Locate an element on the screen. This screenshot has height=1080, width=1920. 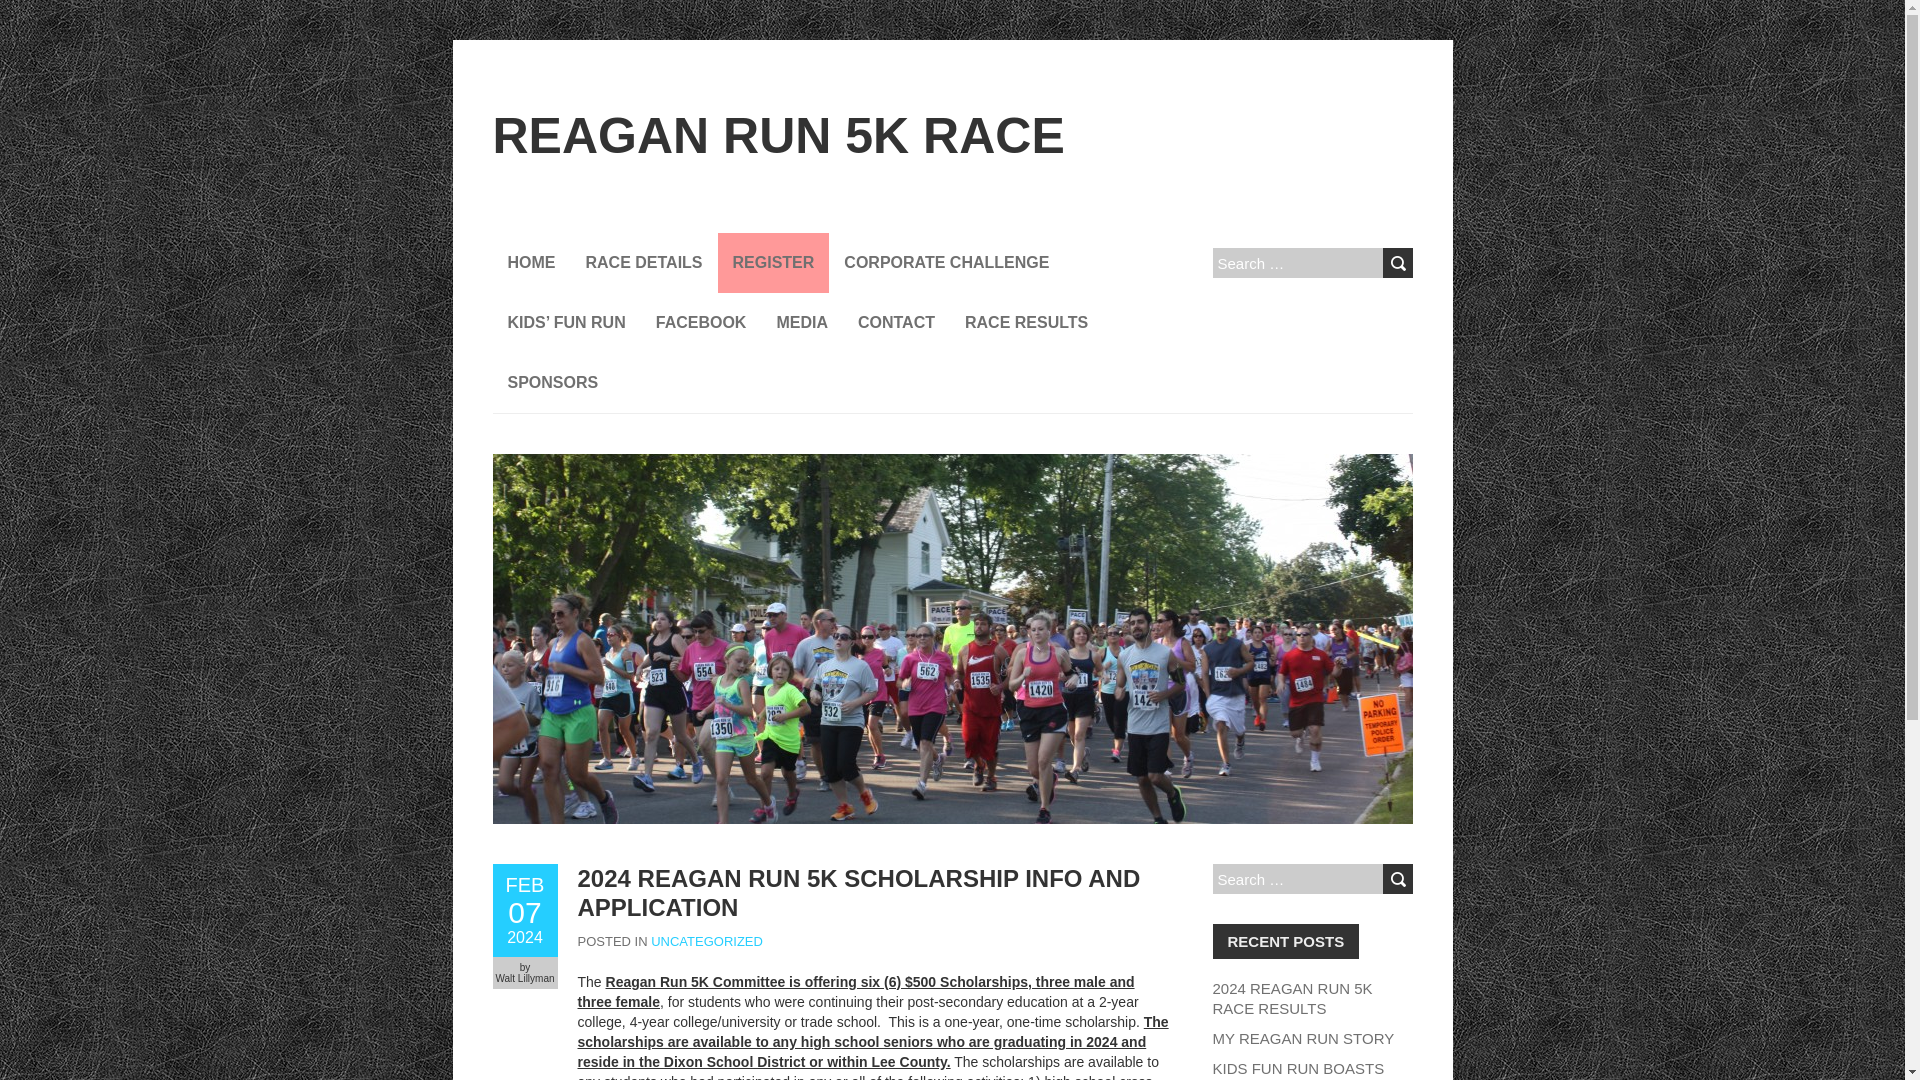
Search is located at coordinates (524, 910).